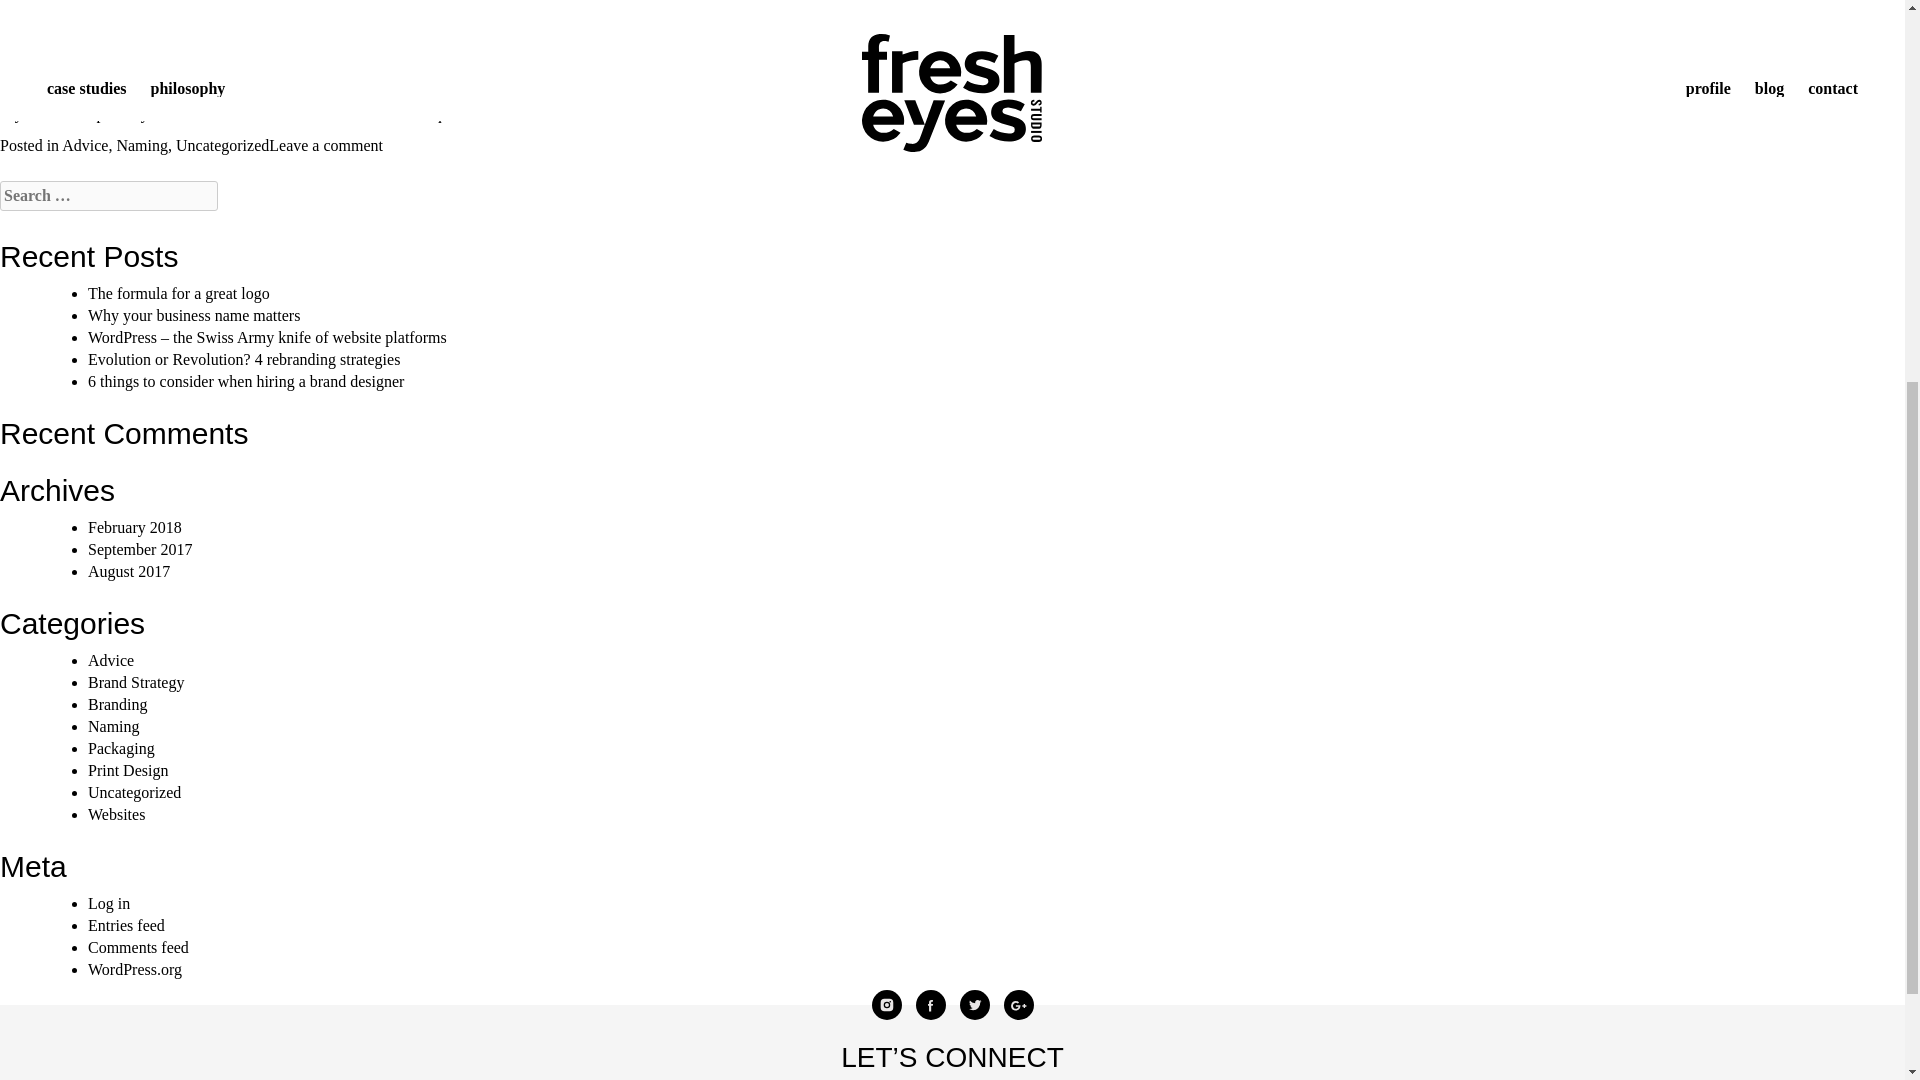 This screenshot has width=1920, height=1080. I want to click on The formula for a great logo, so click(179, 294).